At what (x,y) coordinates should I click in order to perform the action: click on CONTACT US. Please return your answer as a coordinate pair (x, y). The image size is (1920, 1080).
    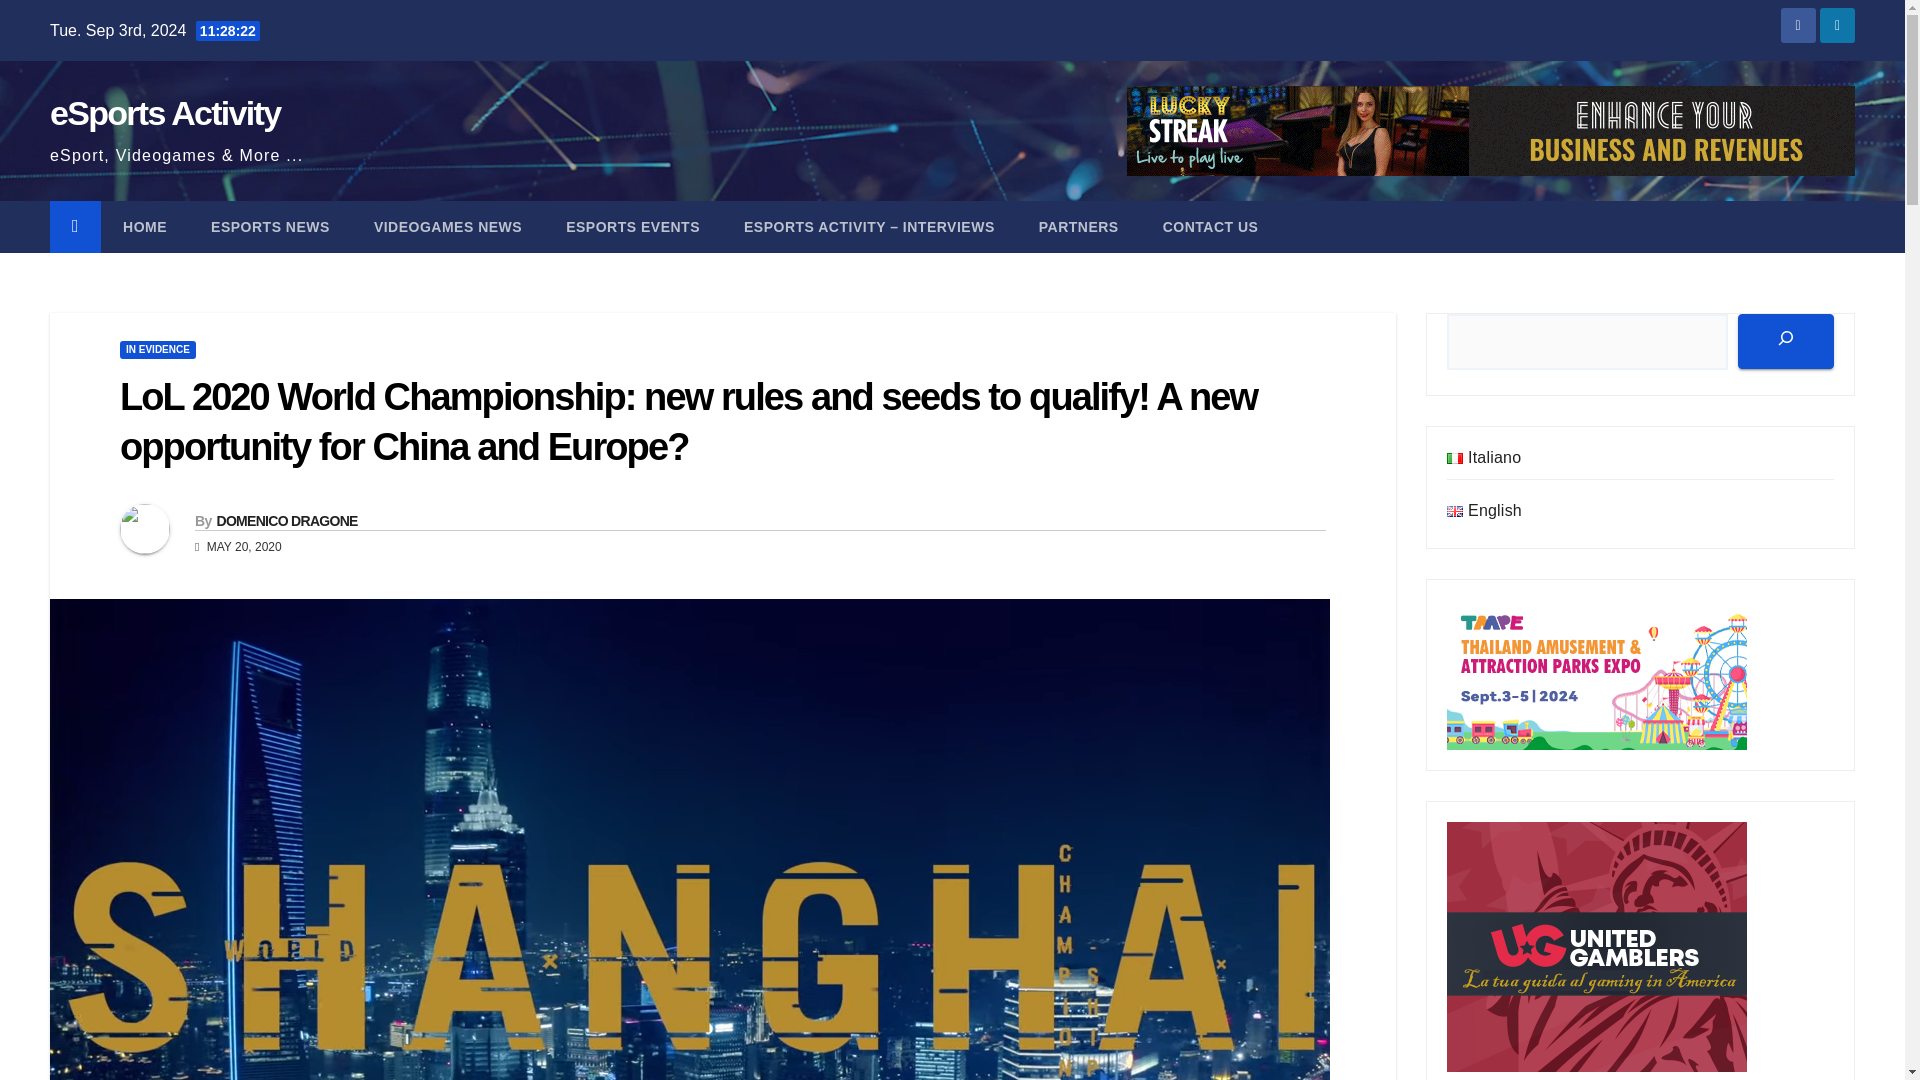
    Looking at the image, I should click on (1210, 226).